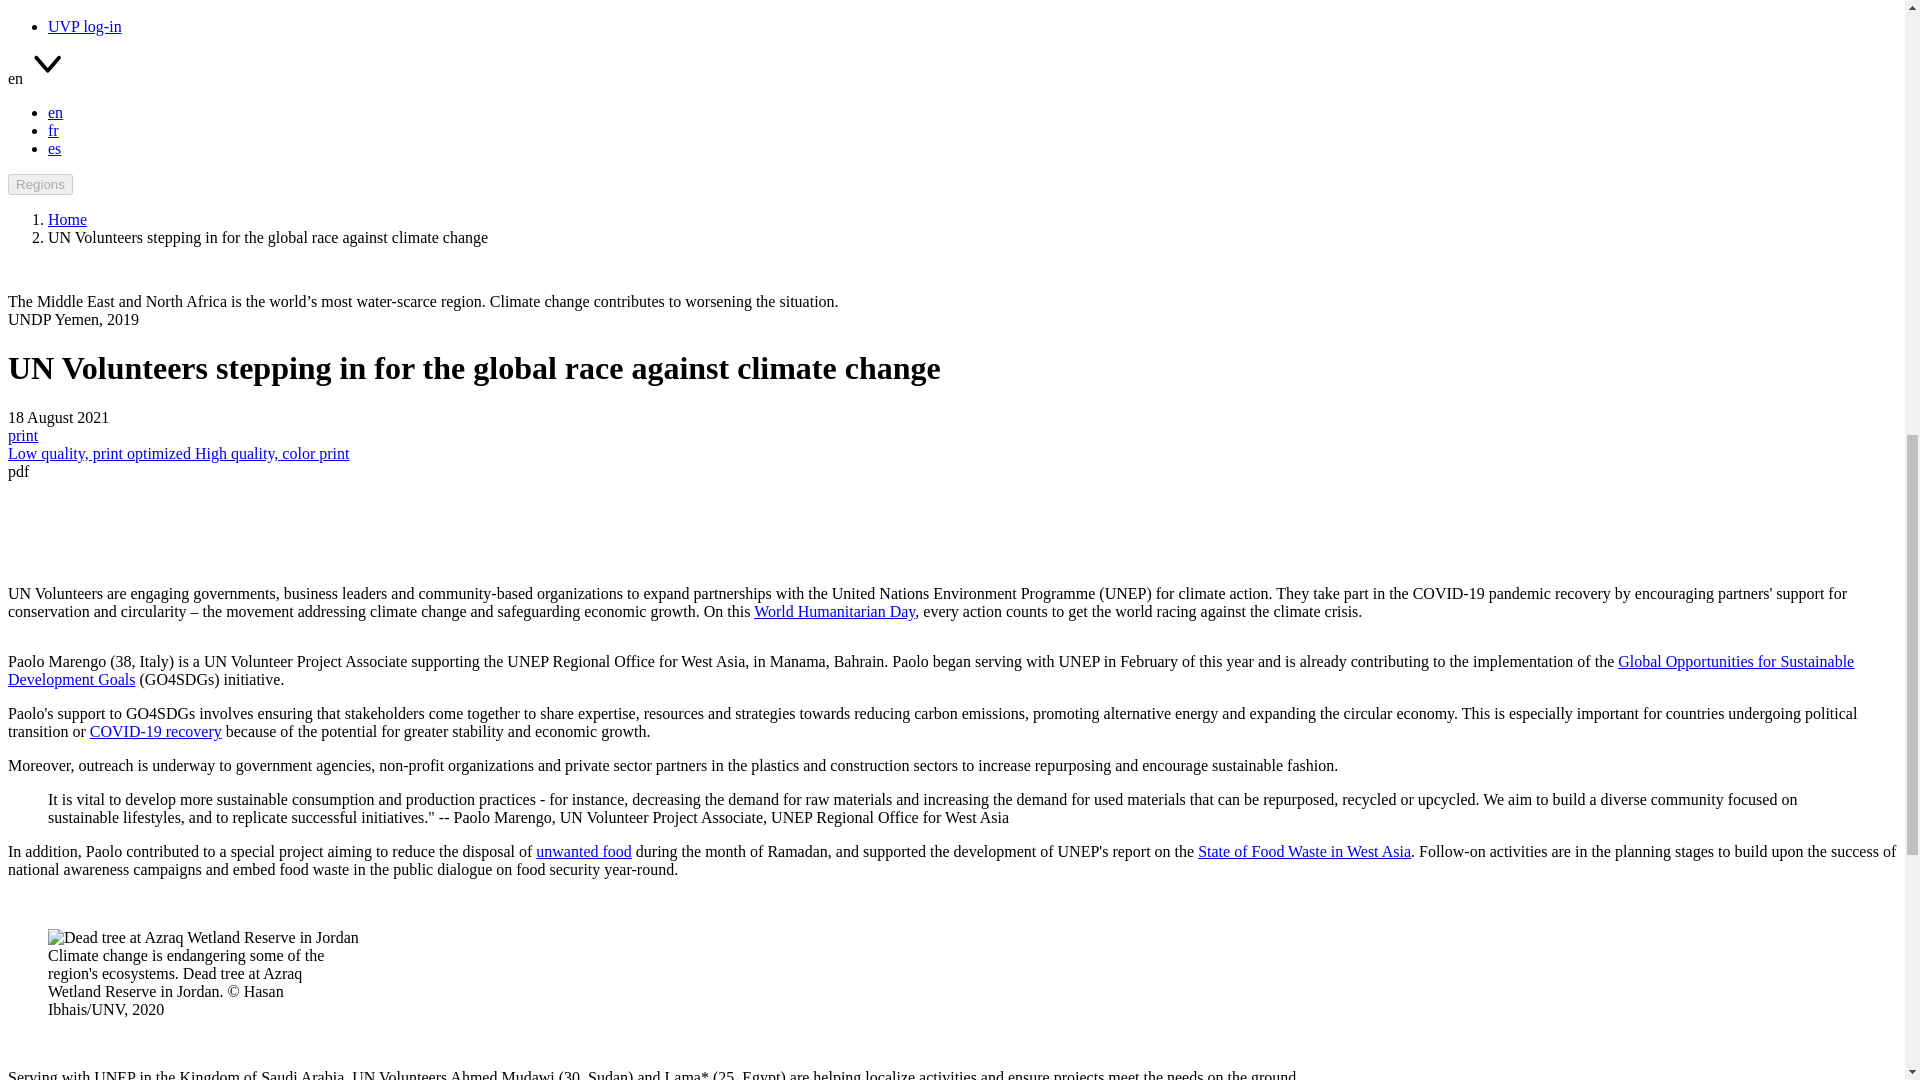 This screenshot has width=1920, height=1080. What do you see at coordinates (976, 532) in the screenshot?
I see `Share to Linkedin` at bounding box center [976, 532].